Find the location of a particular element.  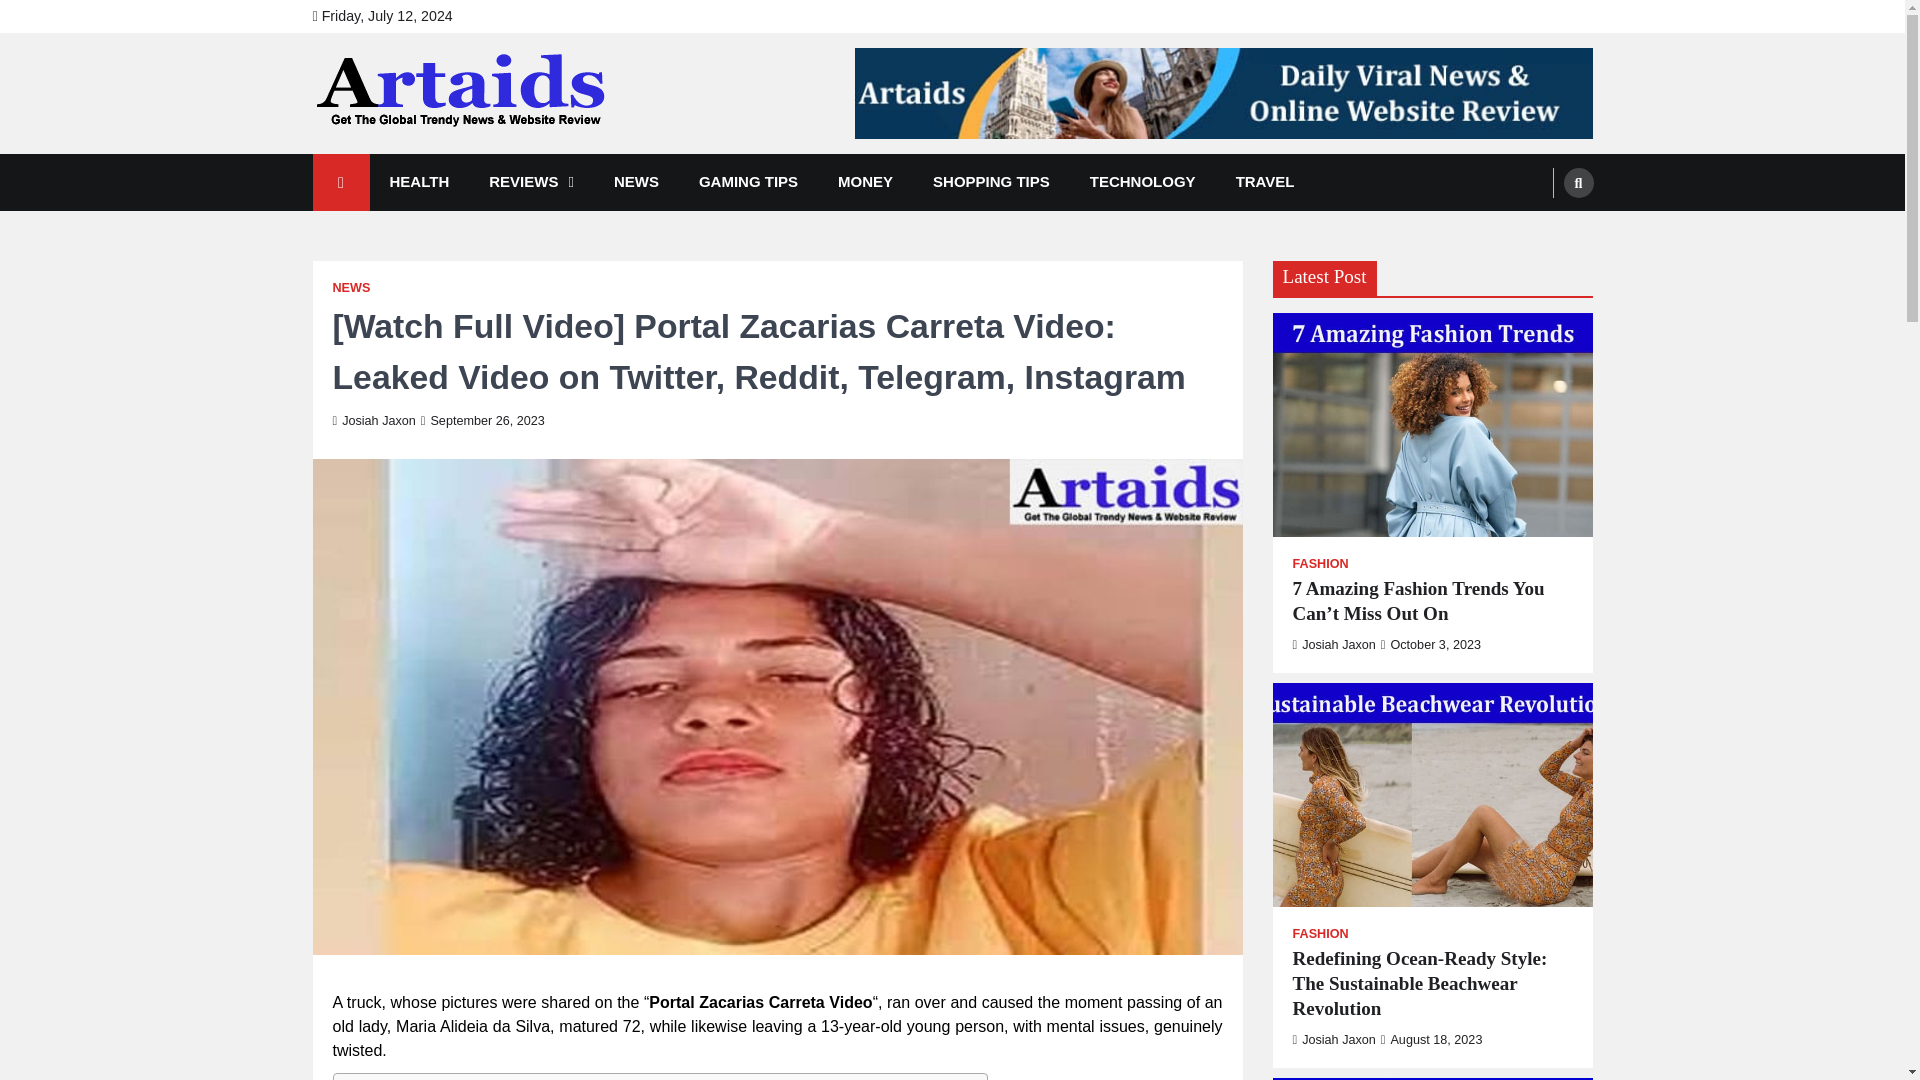

Josiah Jaxon is located at coordinates (373, 420).